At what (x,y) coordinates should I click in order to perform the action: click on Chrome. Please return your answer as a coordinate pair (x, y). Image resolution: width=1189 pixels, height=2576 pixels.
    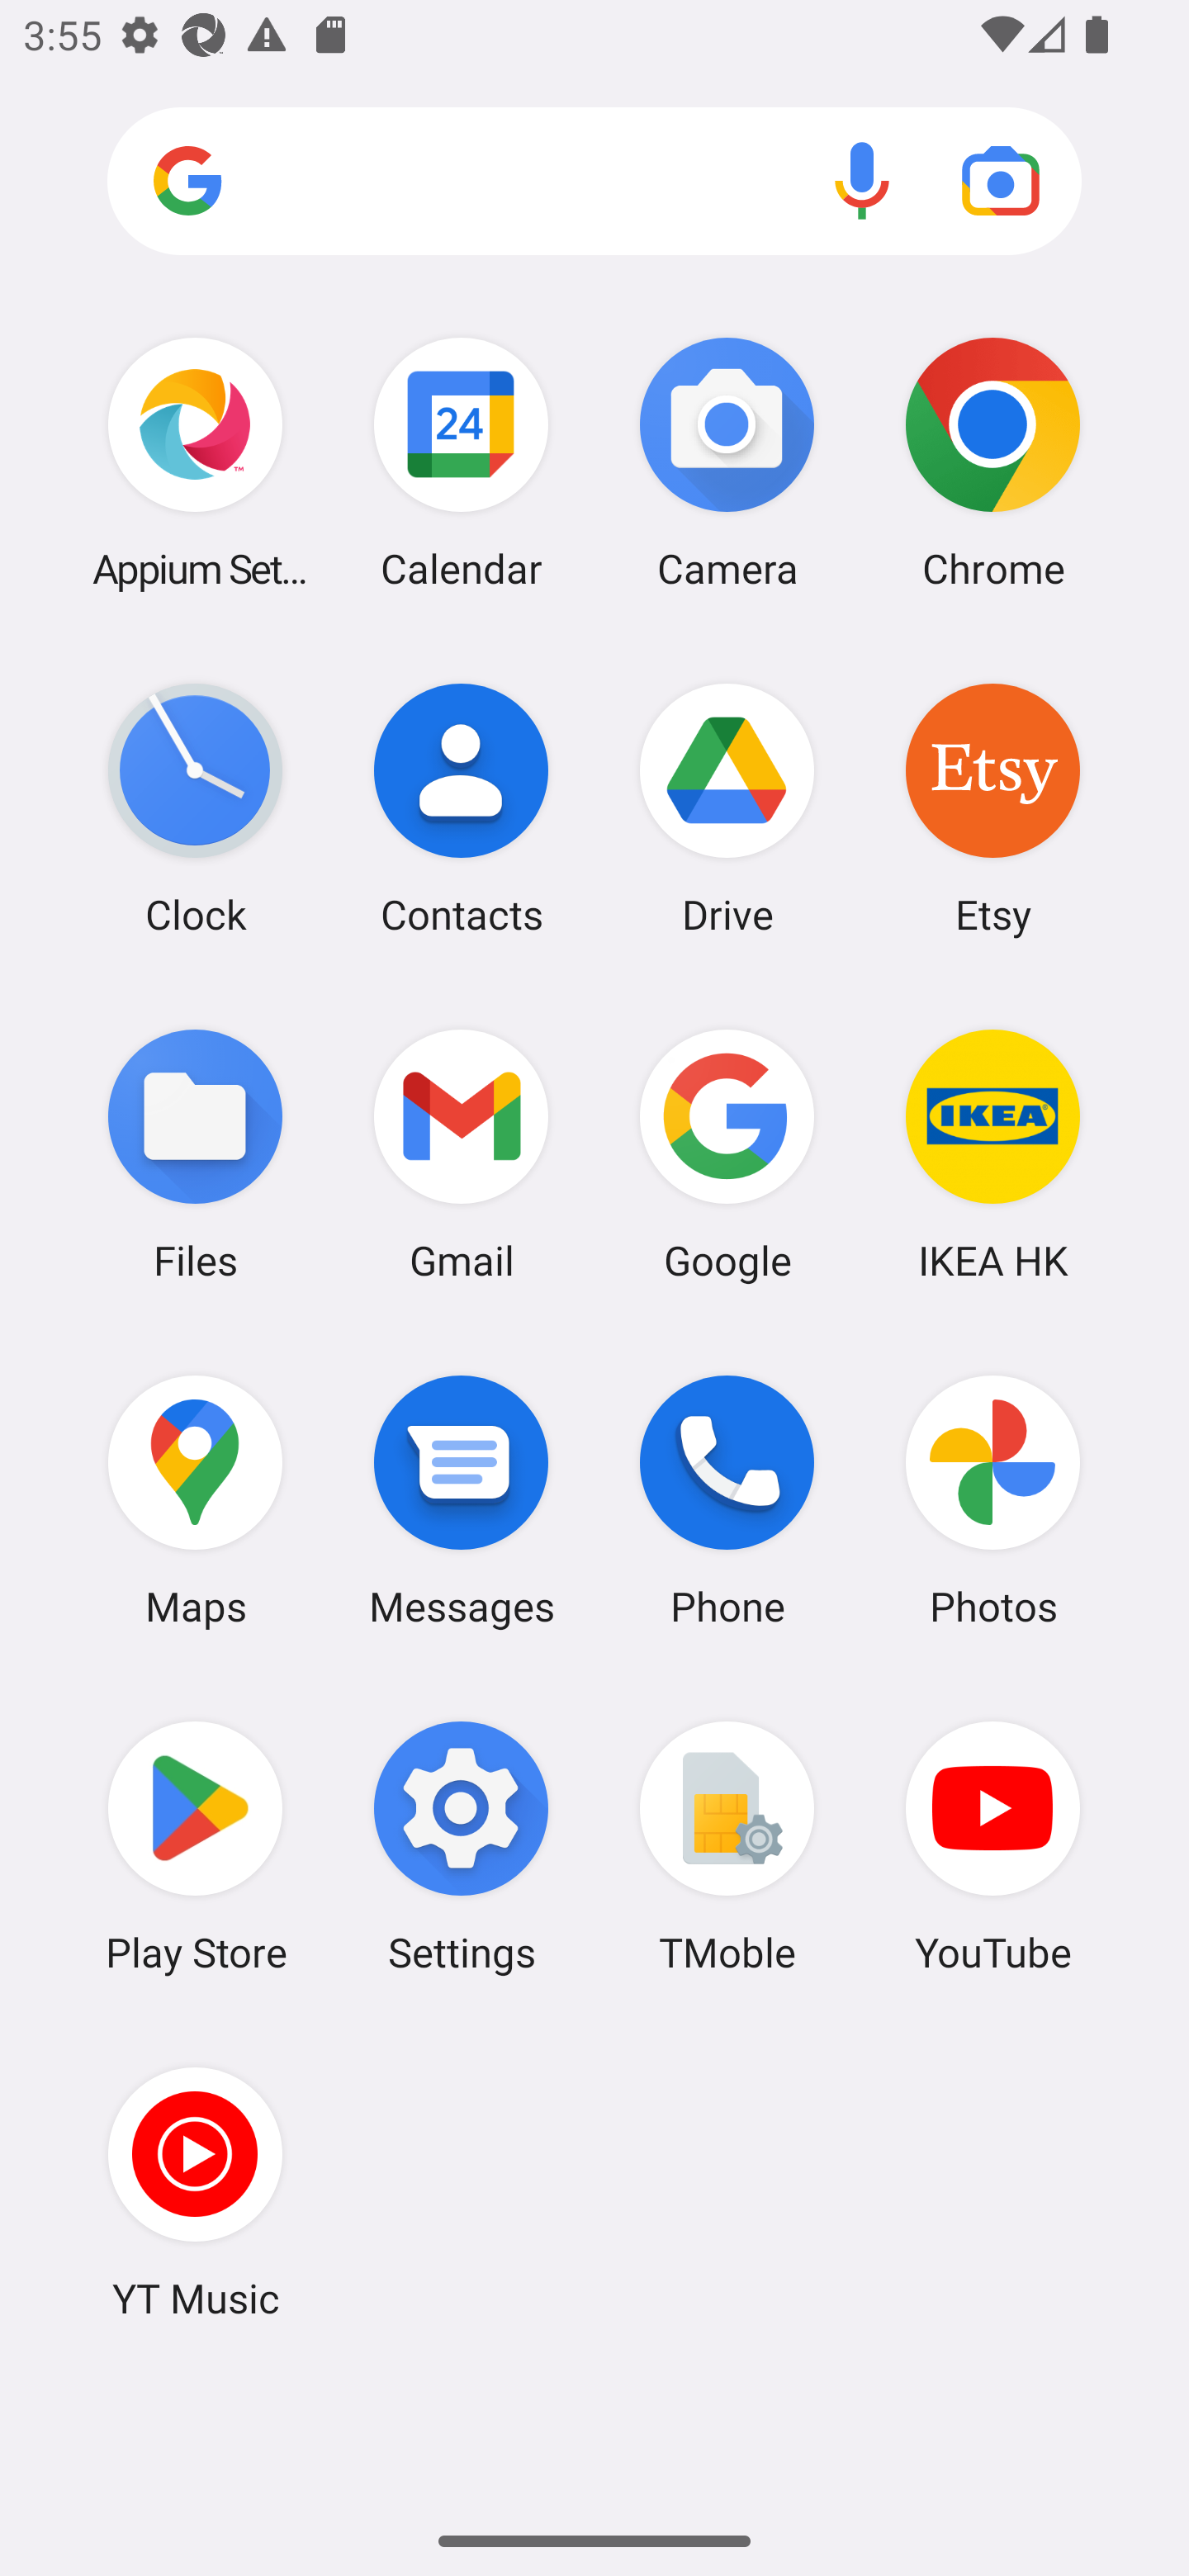
    Looking at the image, I should click on (992, 462).